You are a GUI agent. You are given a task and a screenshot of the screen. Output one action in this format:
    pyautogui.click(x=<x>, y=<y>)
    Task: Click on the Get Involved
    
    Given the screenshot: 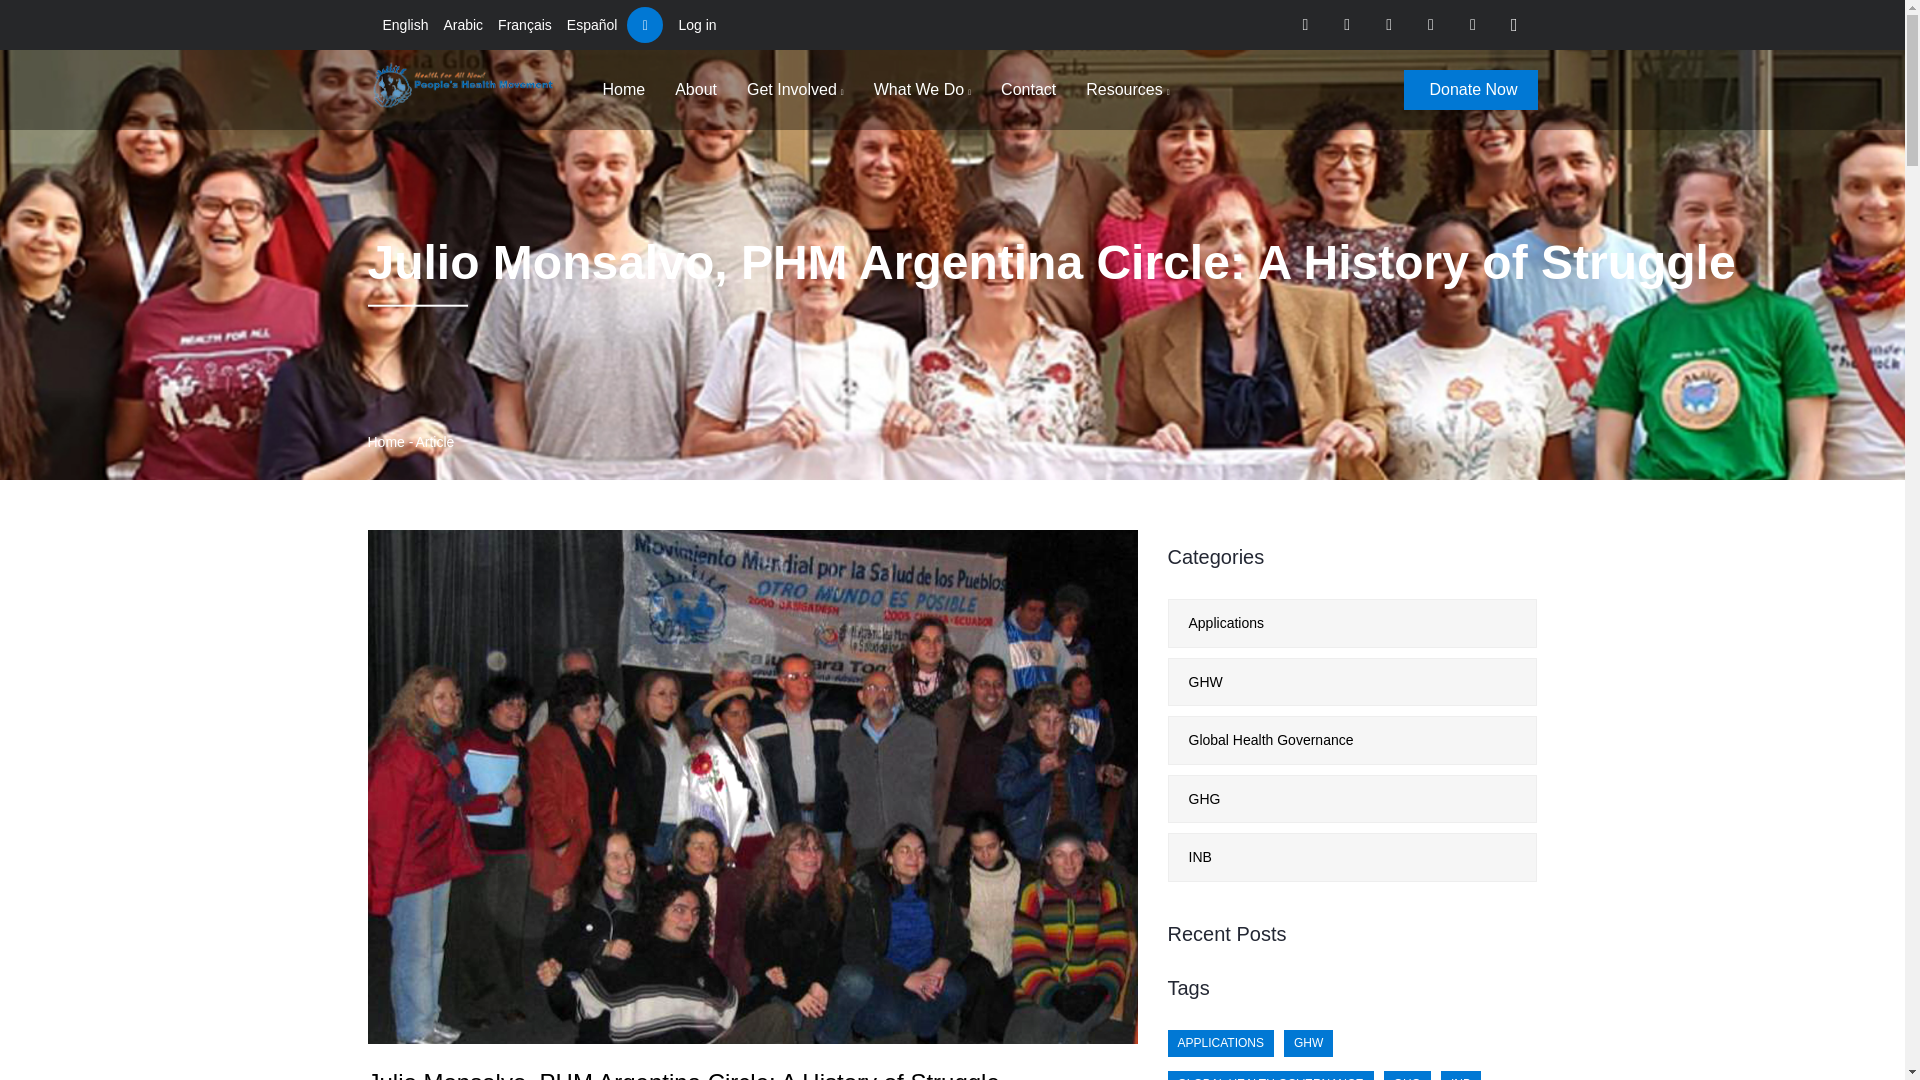 What is the action you would take?
    pyautogui.click(x=795, y=89)
    